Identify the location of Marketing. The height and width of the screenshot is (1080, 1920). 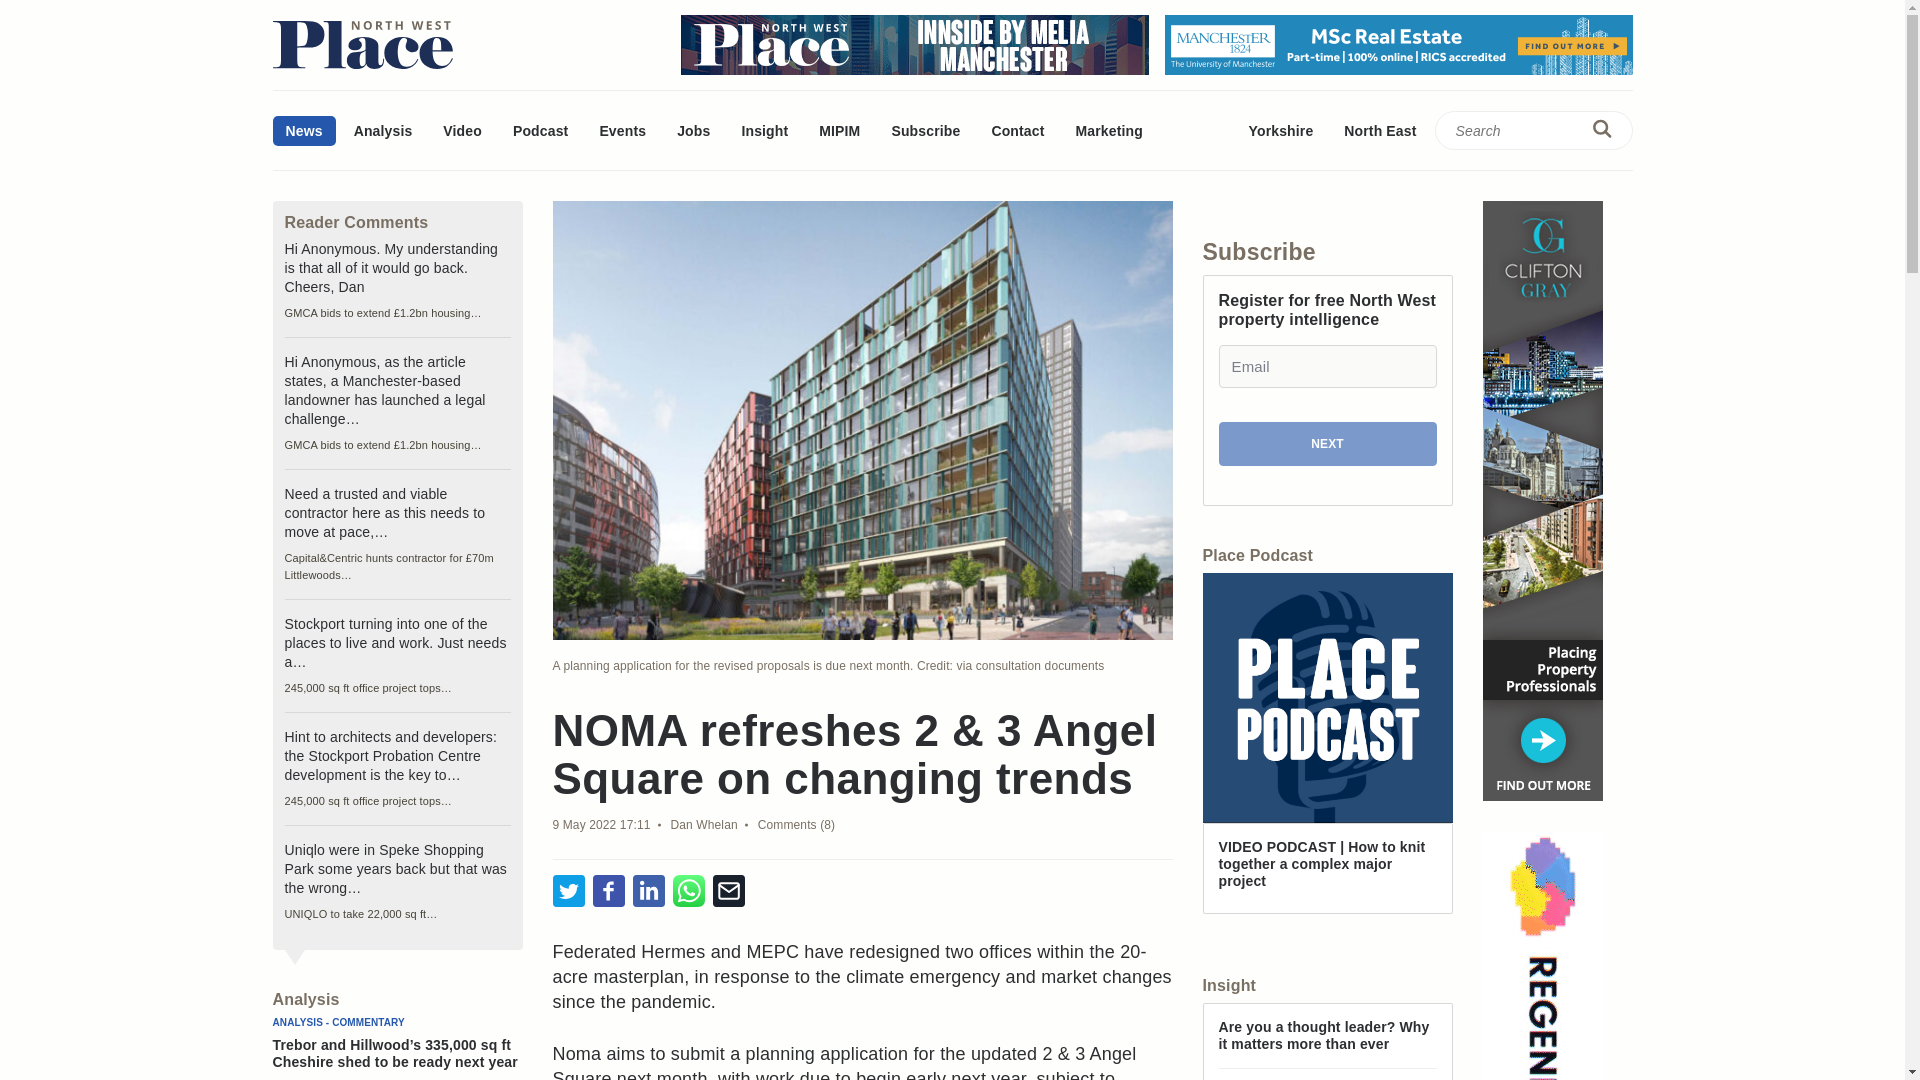
(1108, 130).